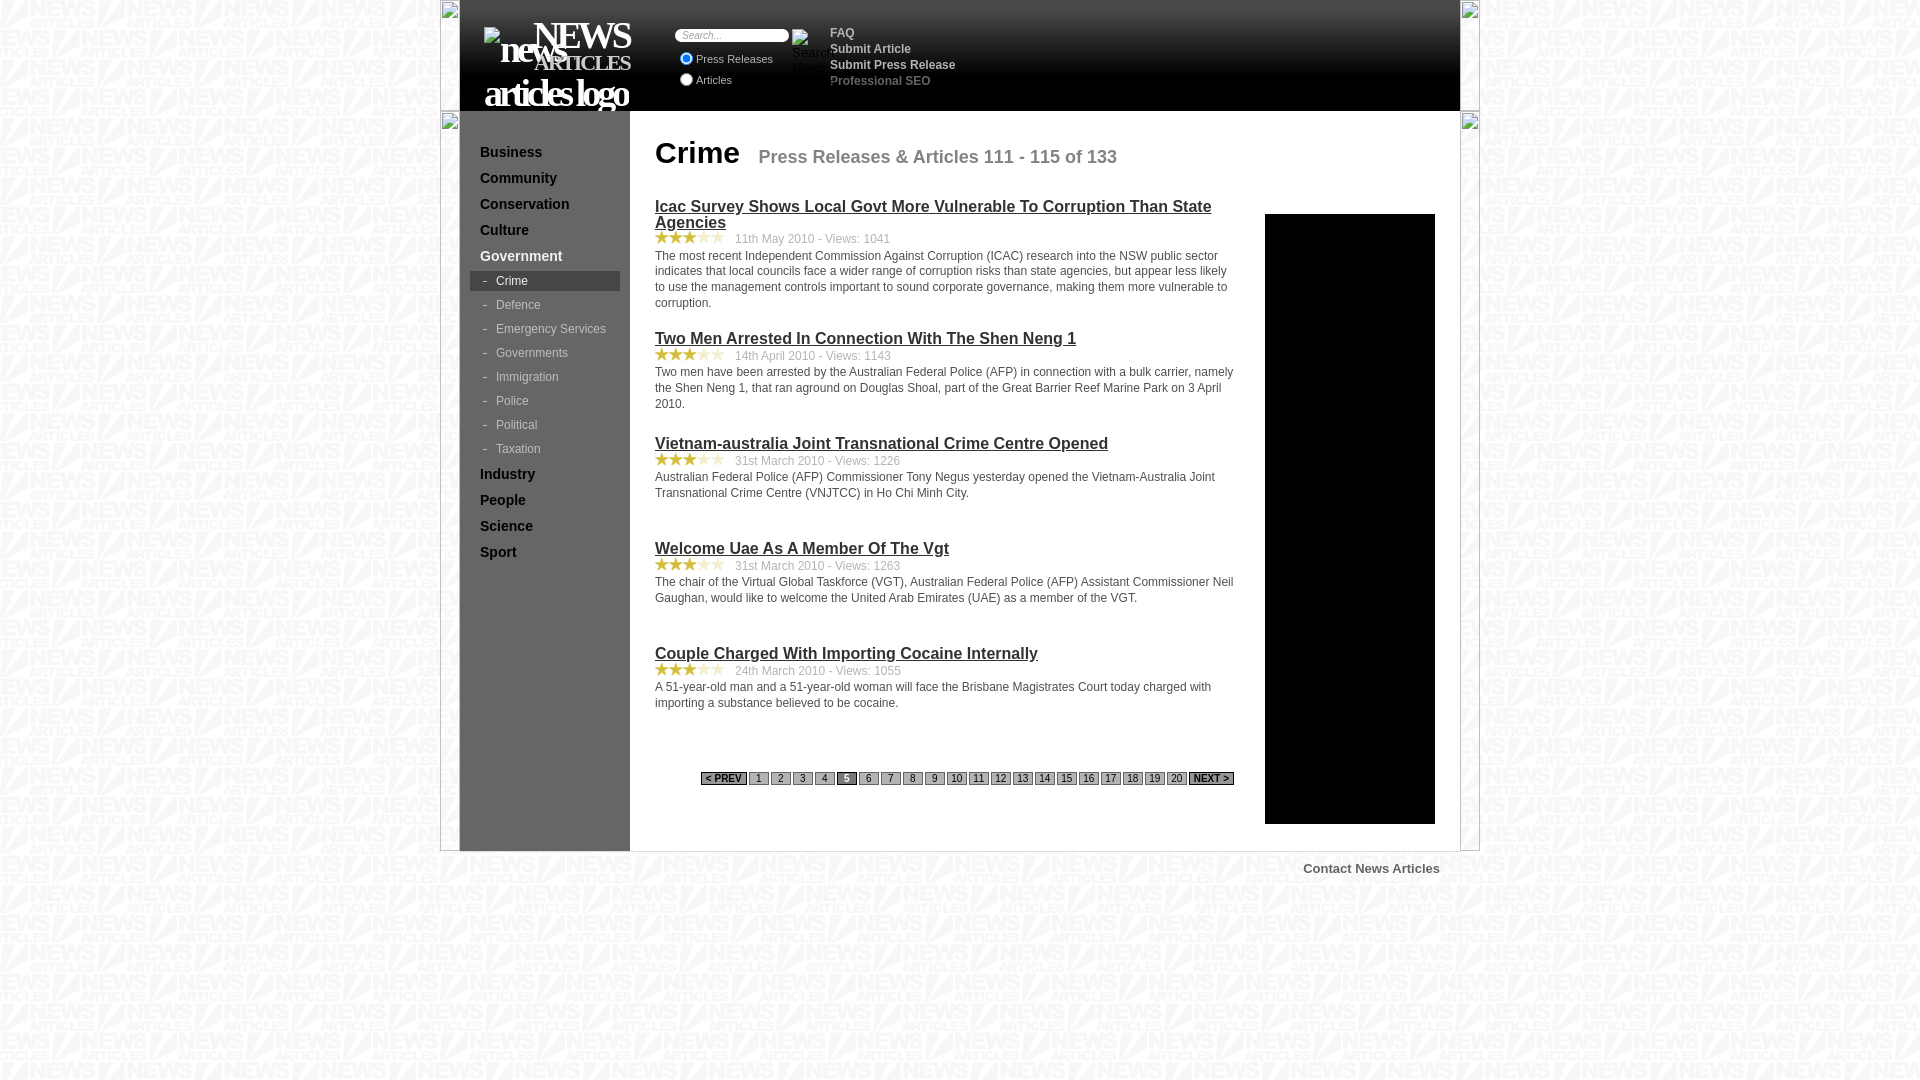 This screenshot has height=1080, width=1920. I want to click on 3 Star Rating, so click(690, 354).